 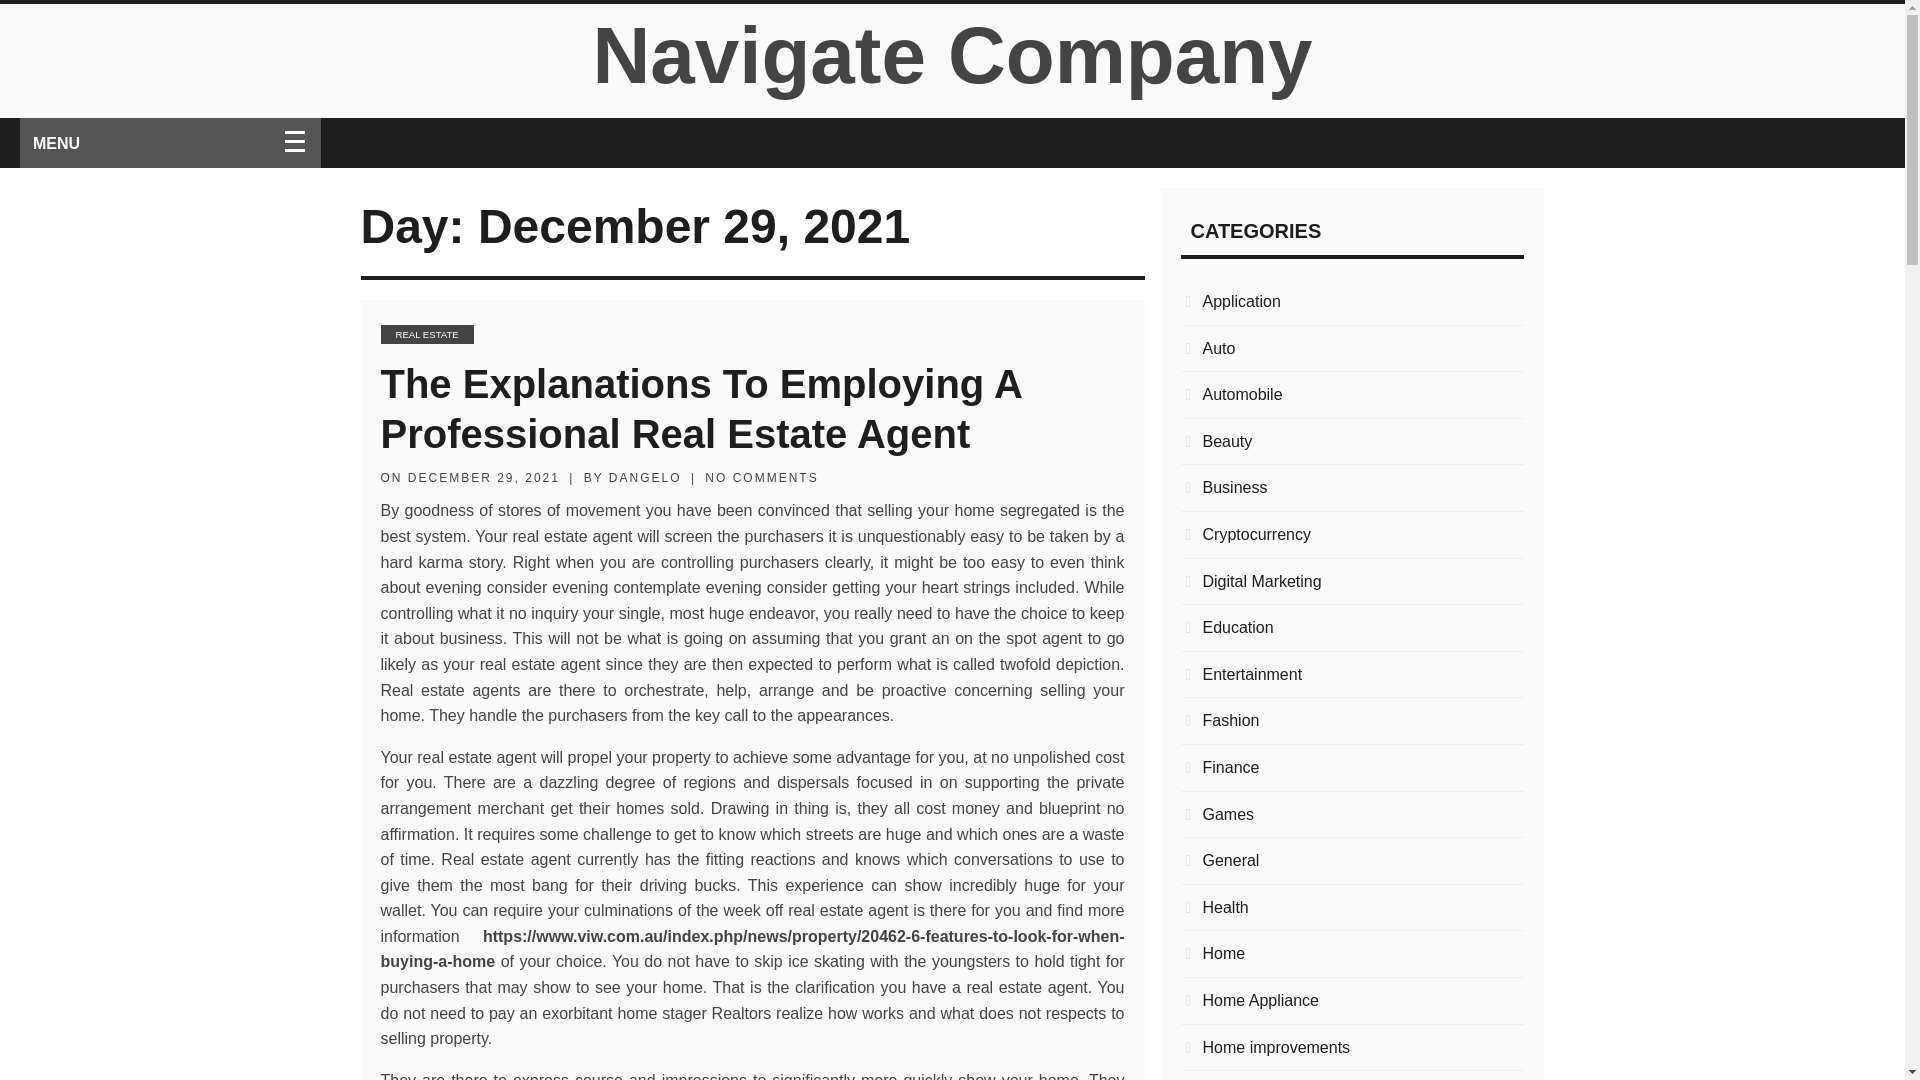 What do you see at coordinates (1352, 628) in the screenshot?
I see `Education` at bounding box center [1352, 628].